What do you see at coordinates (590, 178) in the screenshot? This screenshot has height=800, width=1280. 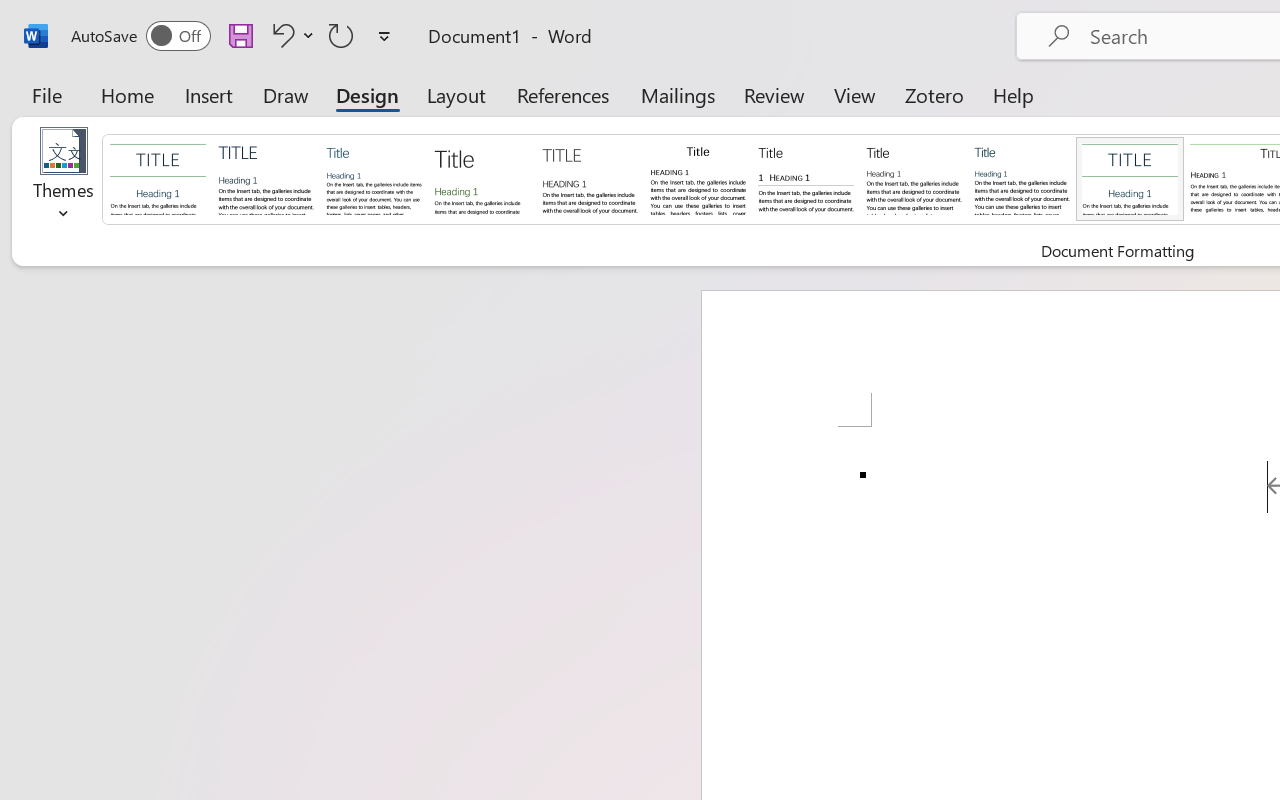 I see `Black & White (Capitalized)` at bounding box center [590, 178].